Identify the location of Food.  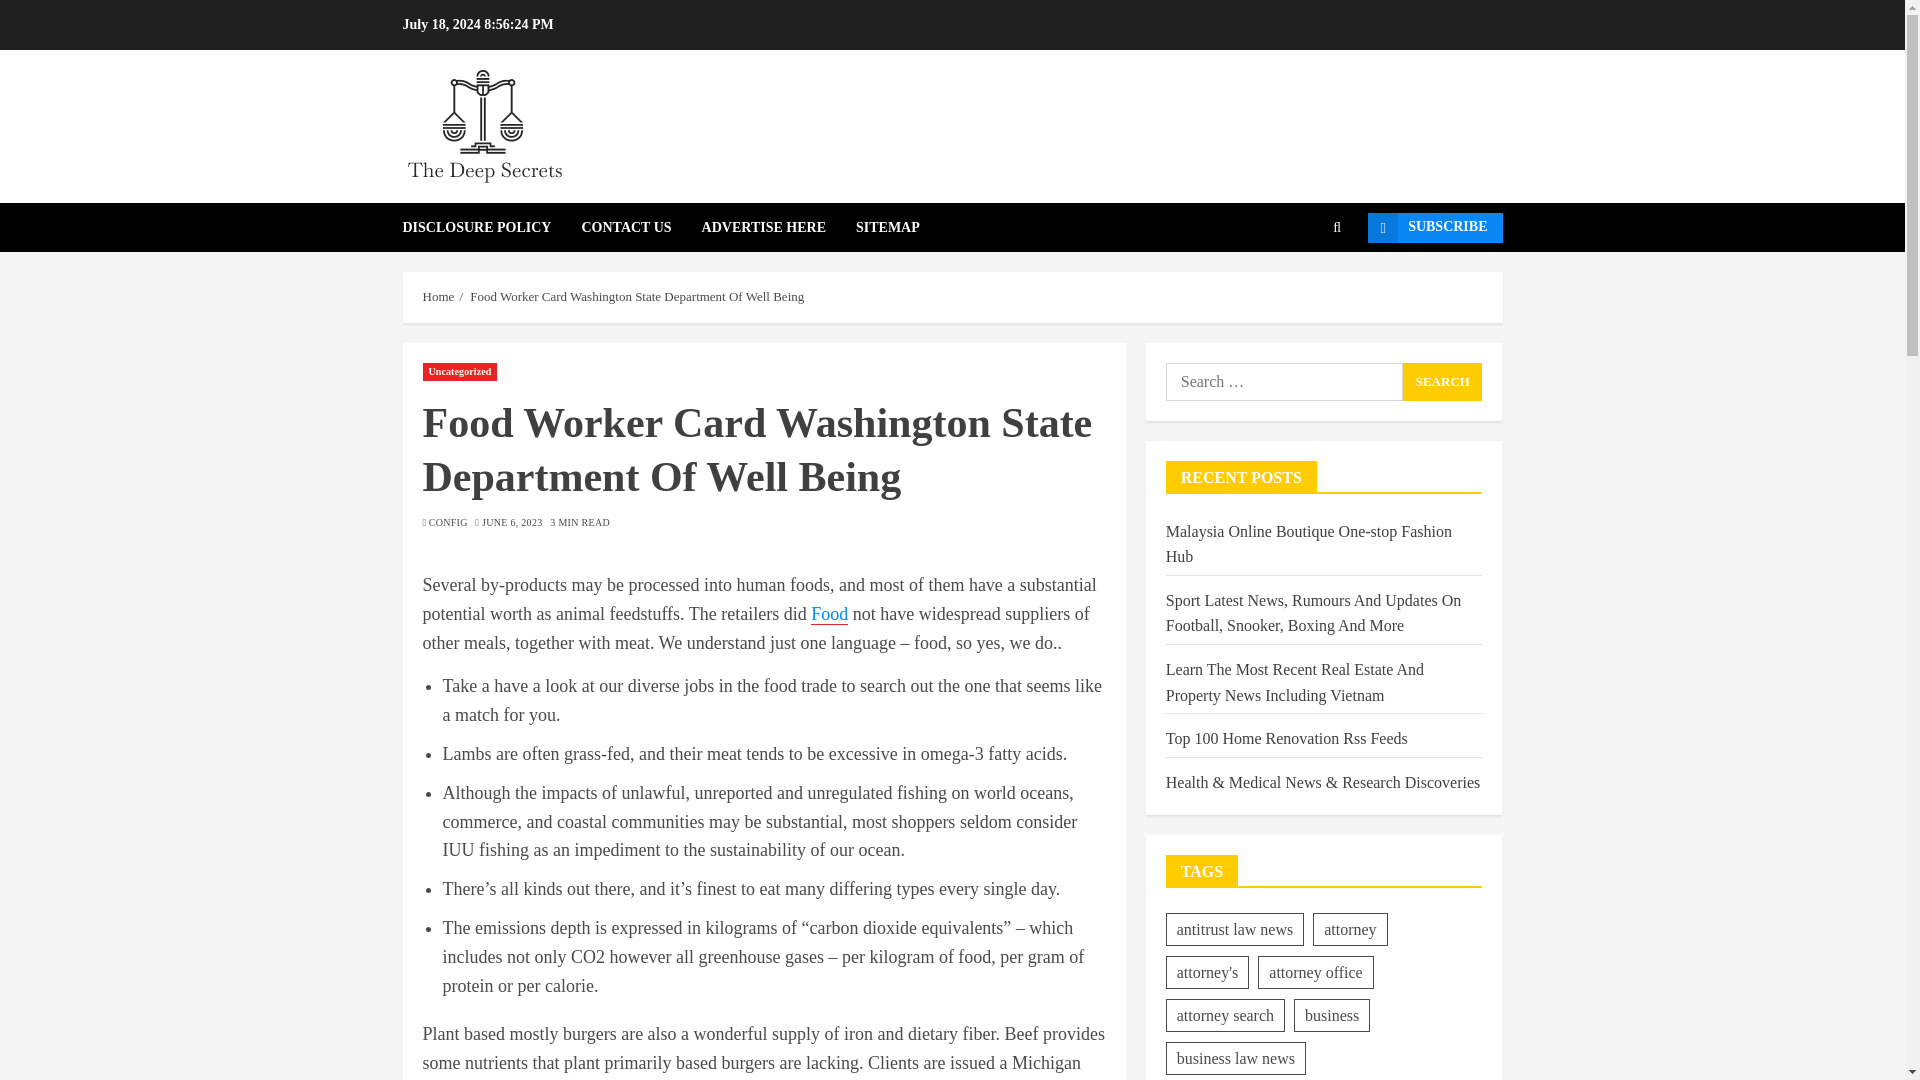
(829, 614).